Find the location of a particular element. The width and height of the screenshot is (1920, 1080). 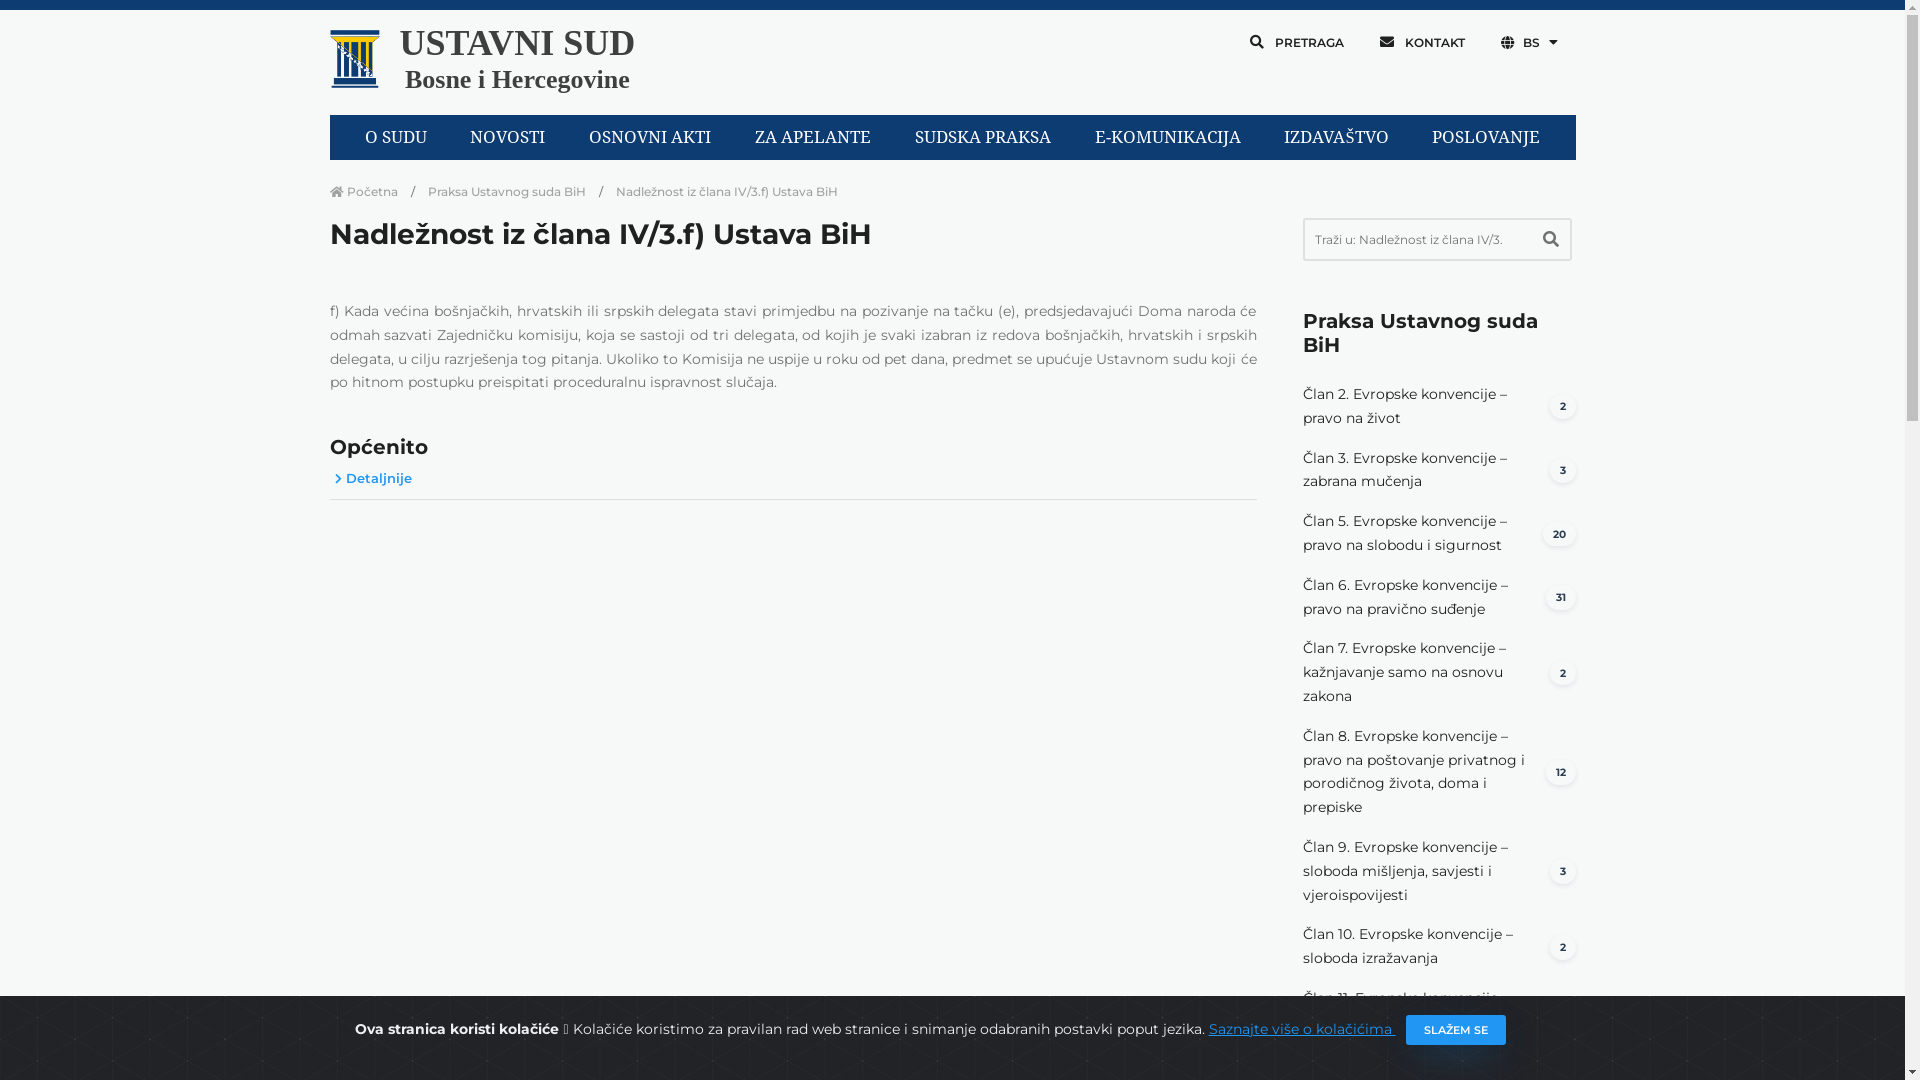

O SUDU is located at coordinates (395, 138).